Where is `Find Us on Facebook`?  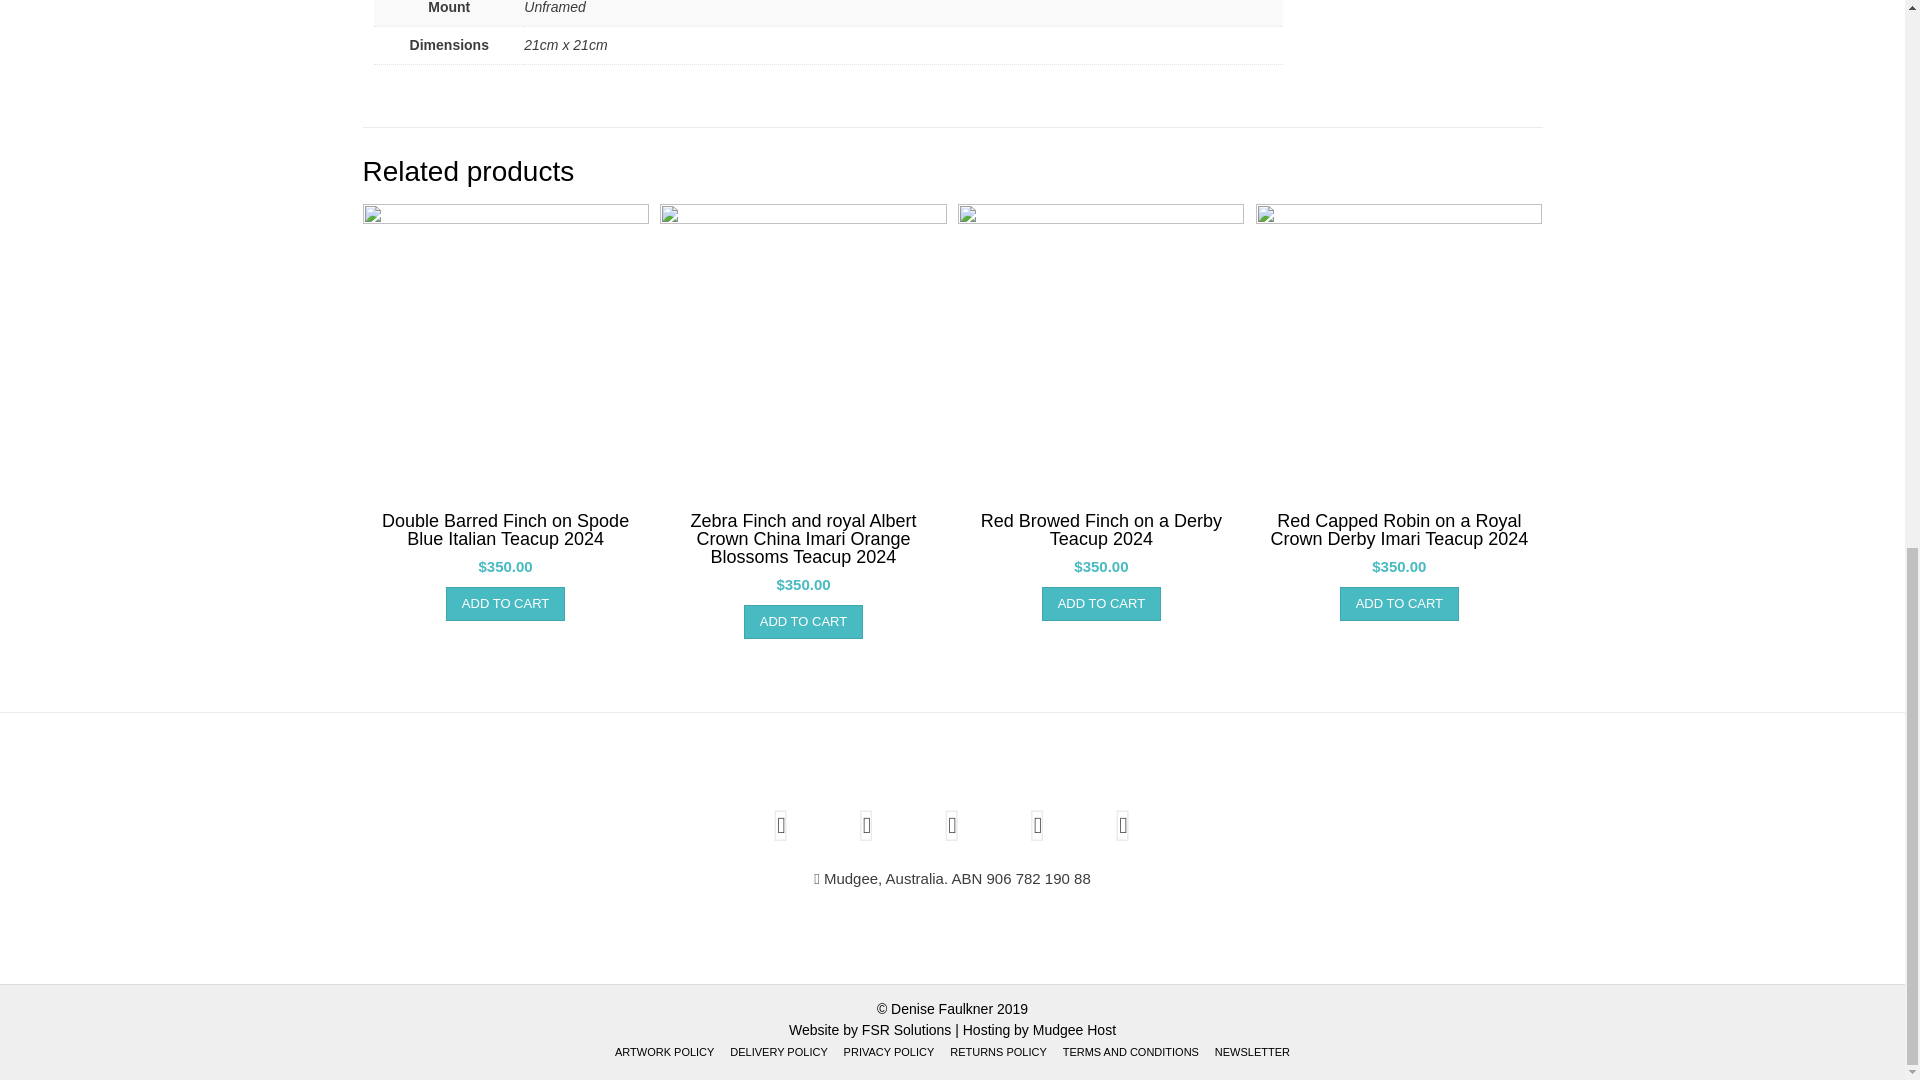 Find Us on Facebook is located at coordinates (1038, 826).